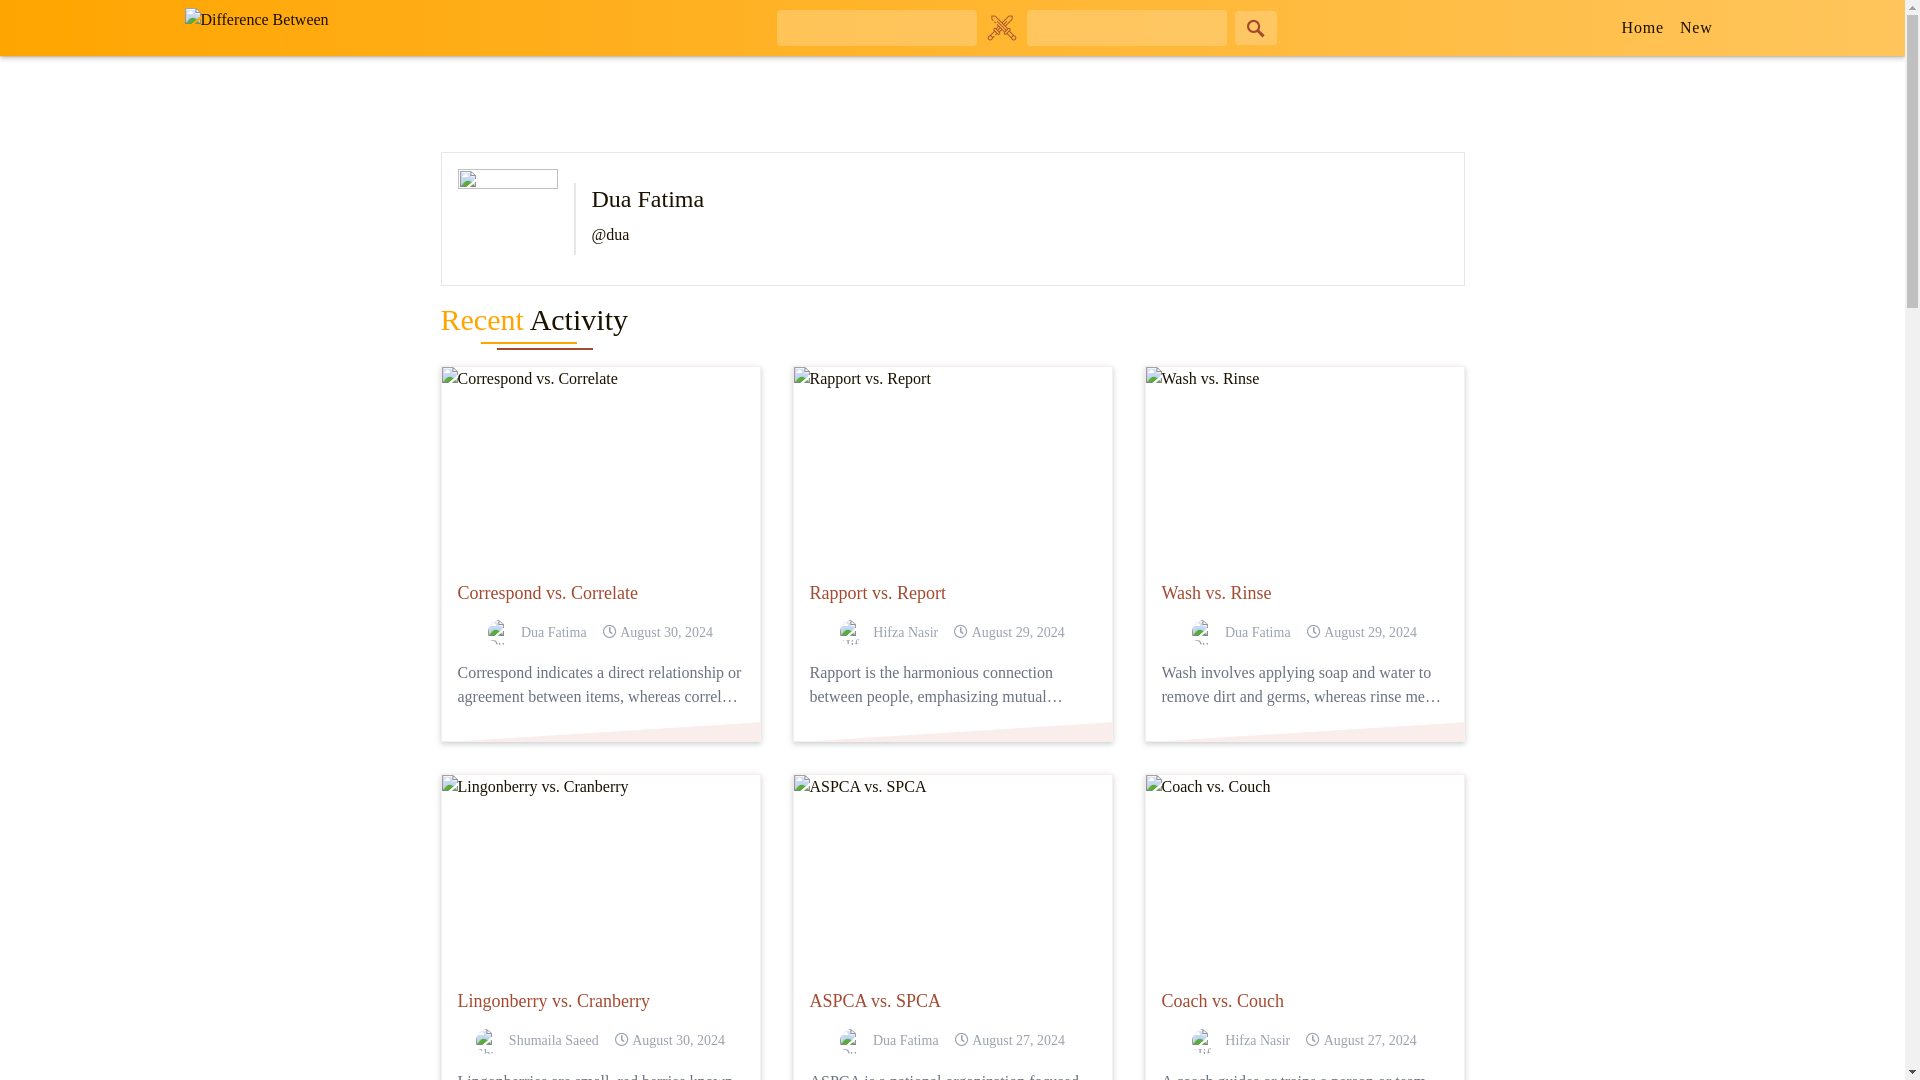 This screenshot has width=1920, height=1080. What do you see at coordinates (952, 1002) in the screenshot?
I see `ASPCA vs. SPCA` at bounding box center [952, 1002].